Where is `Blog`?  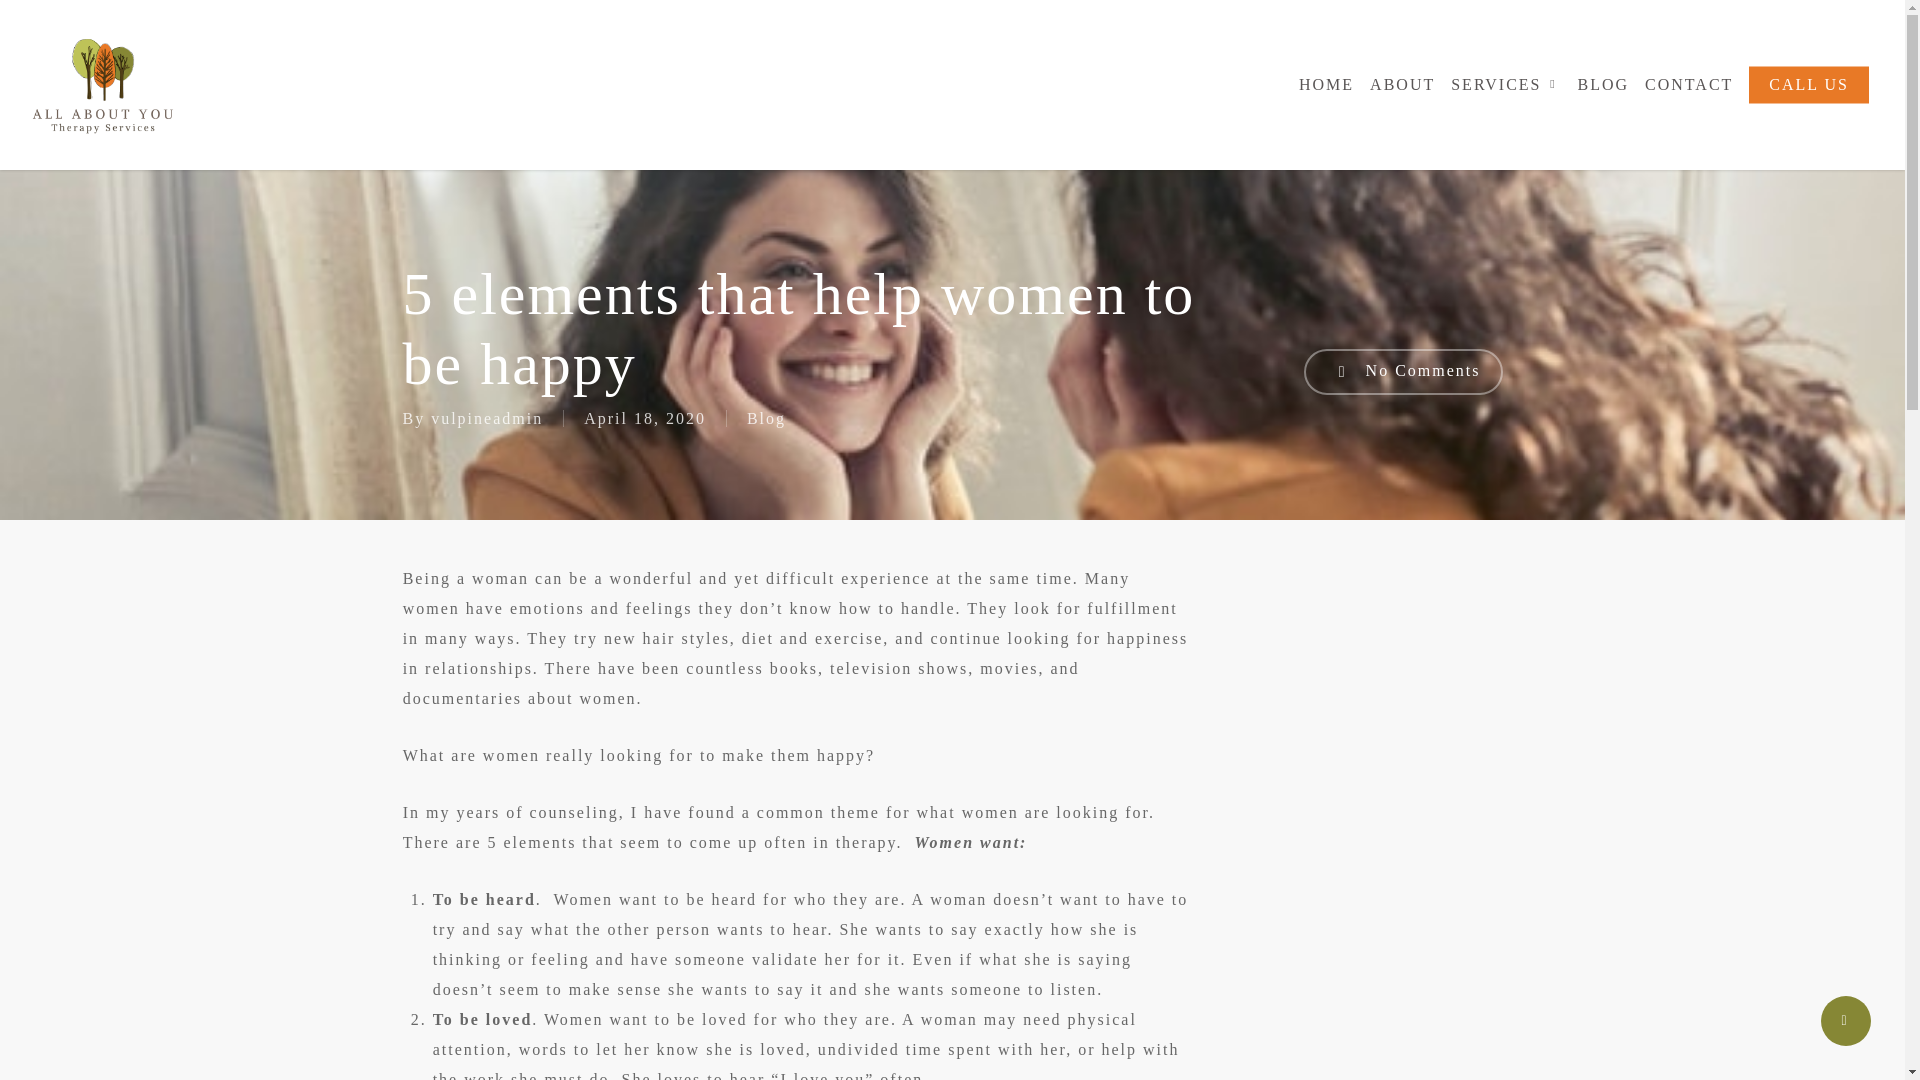 Blog is located at coordinates (766, 418).